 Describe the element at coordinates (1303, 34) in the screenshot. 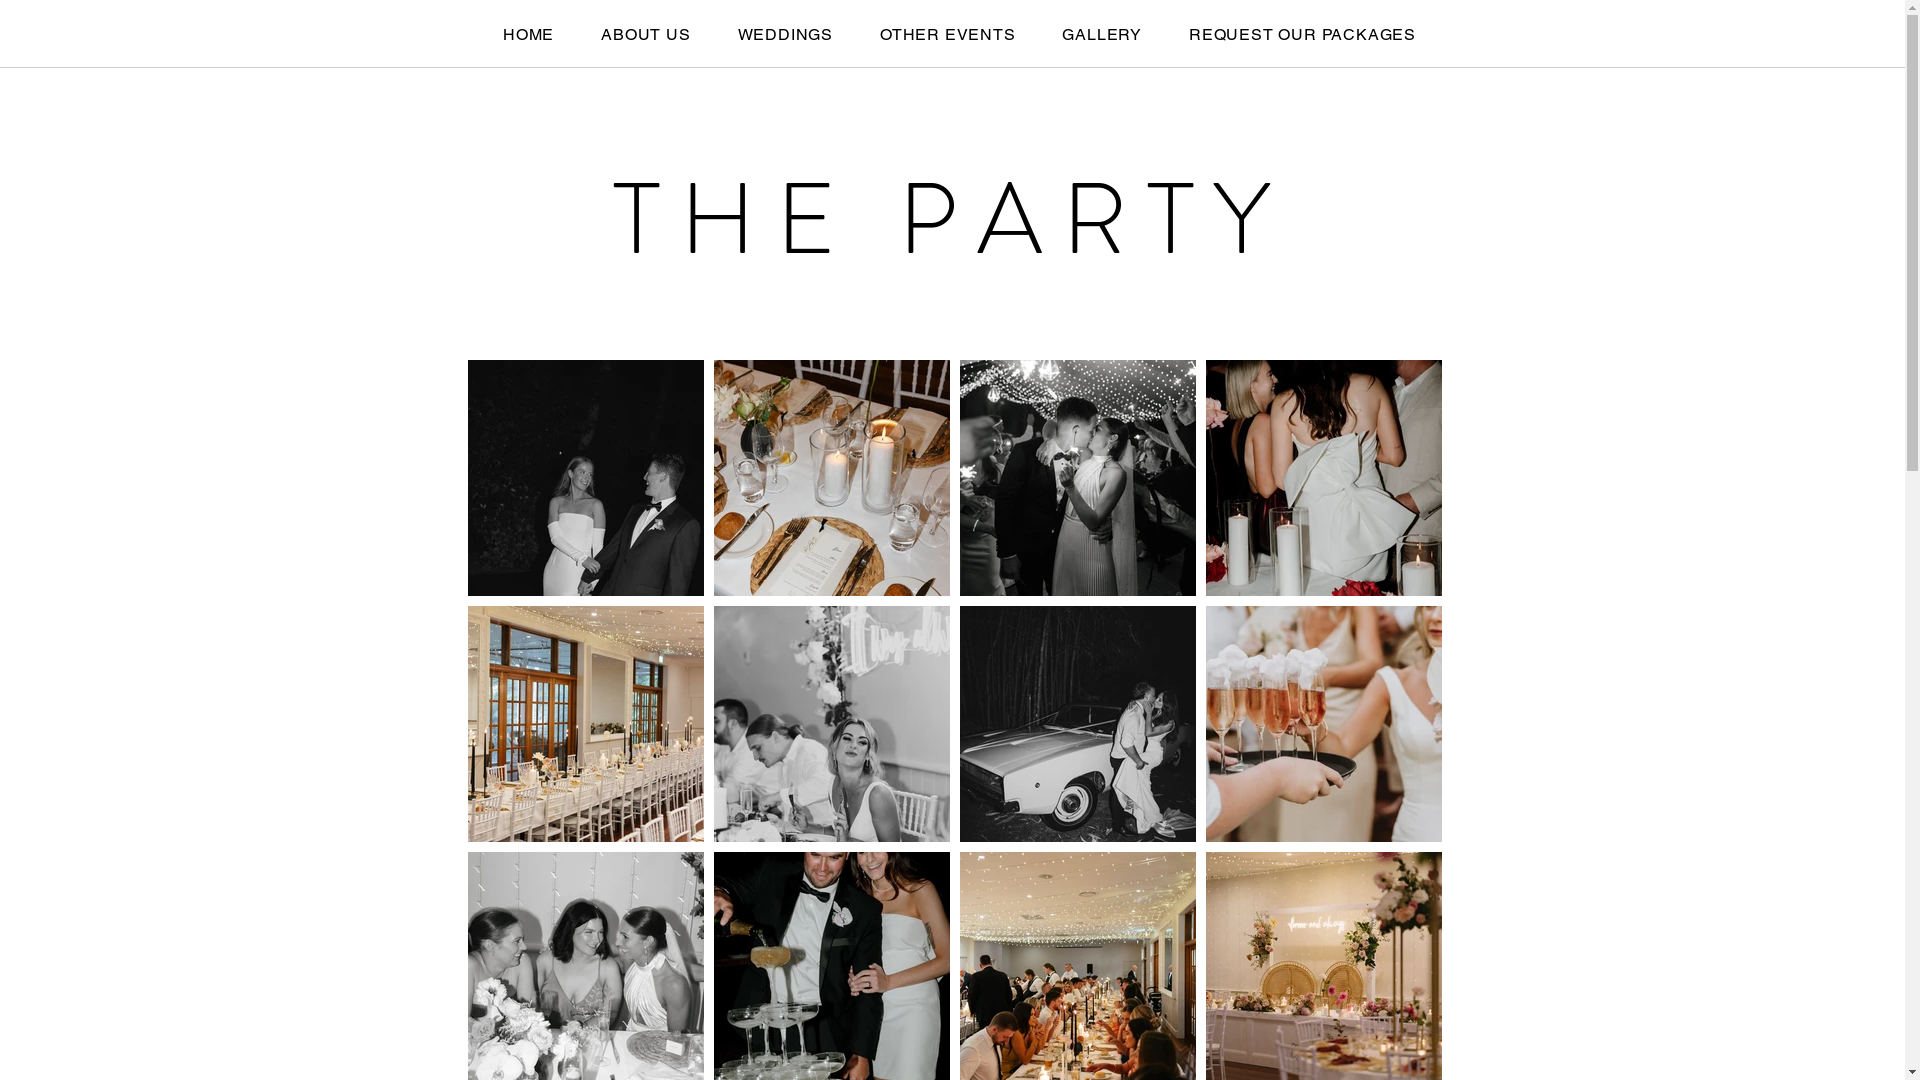

I see `REQUEST OUR PACKAGES` at that location.